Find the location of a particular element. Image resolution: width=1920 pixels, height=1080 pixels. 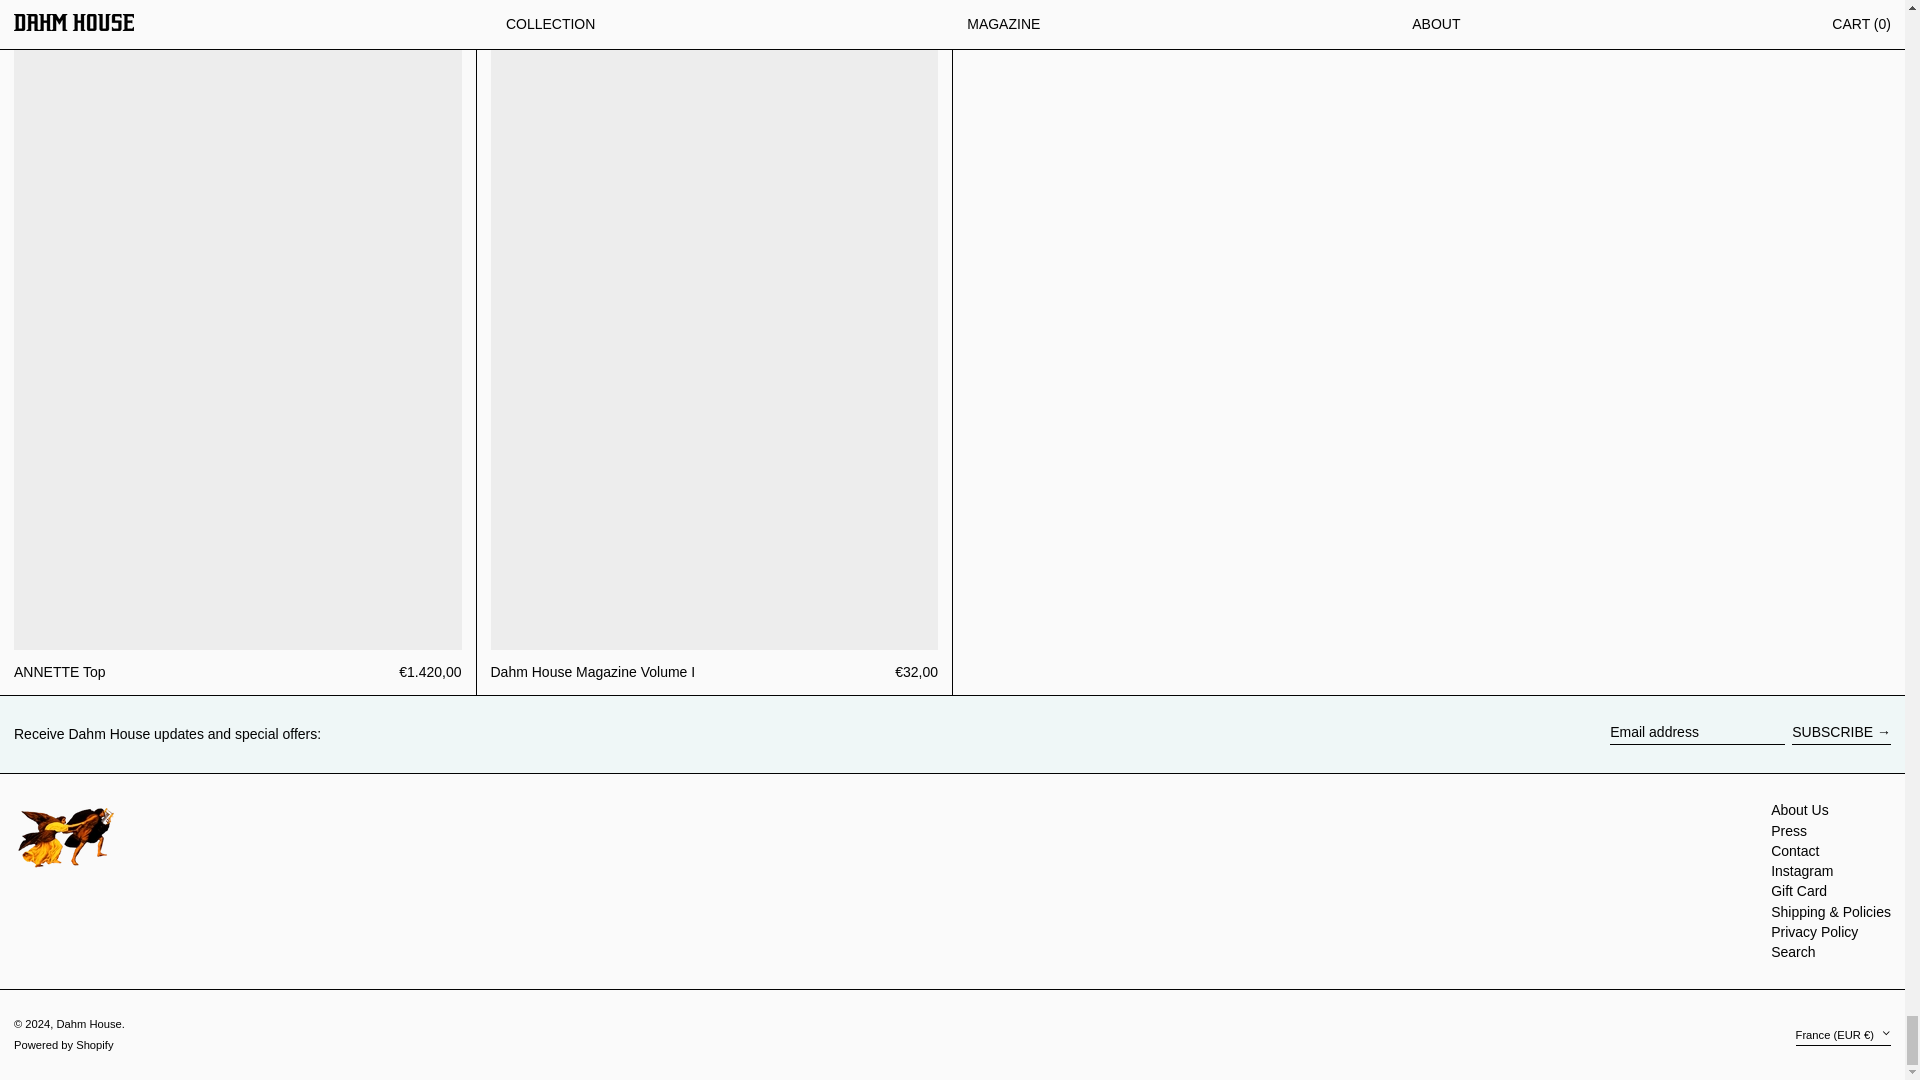

Search is located at coordinates (1792, 952).